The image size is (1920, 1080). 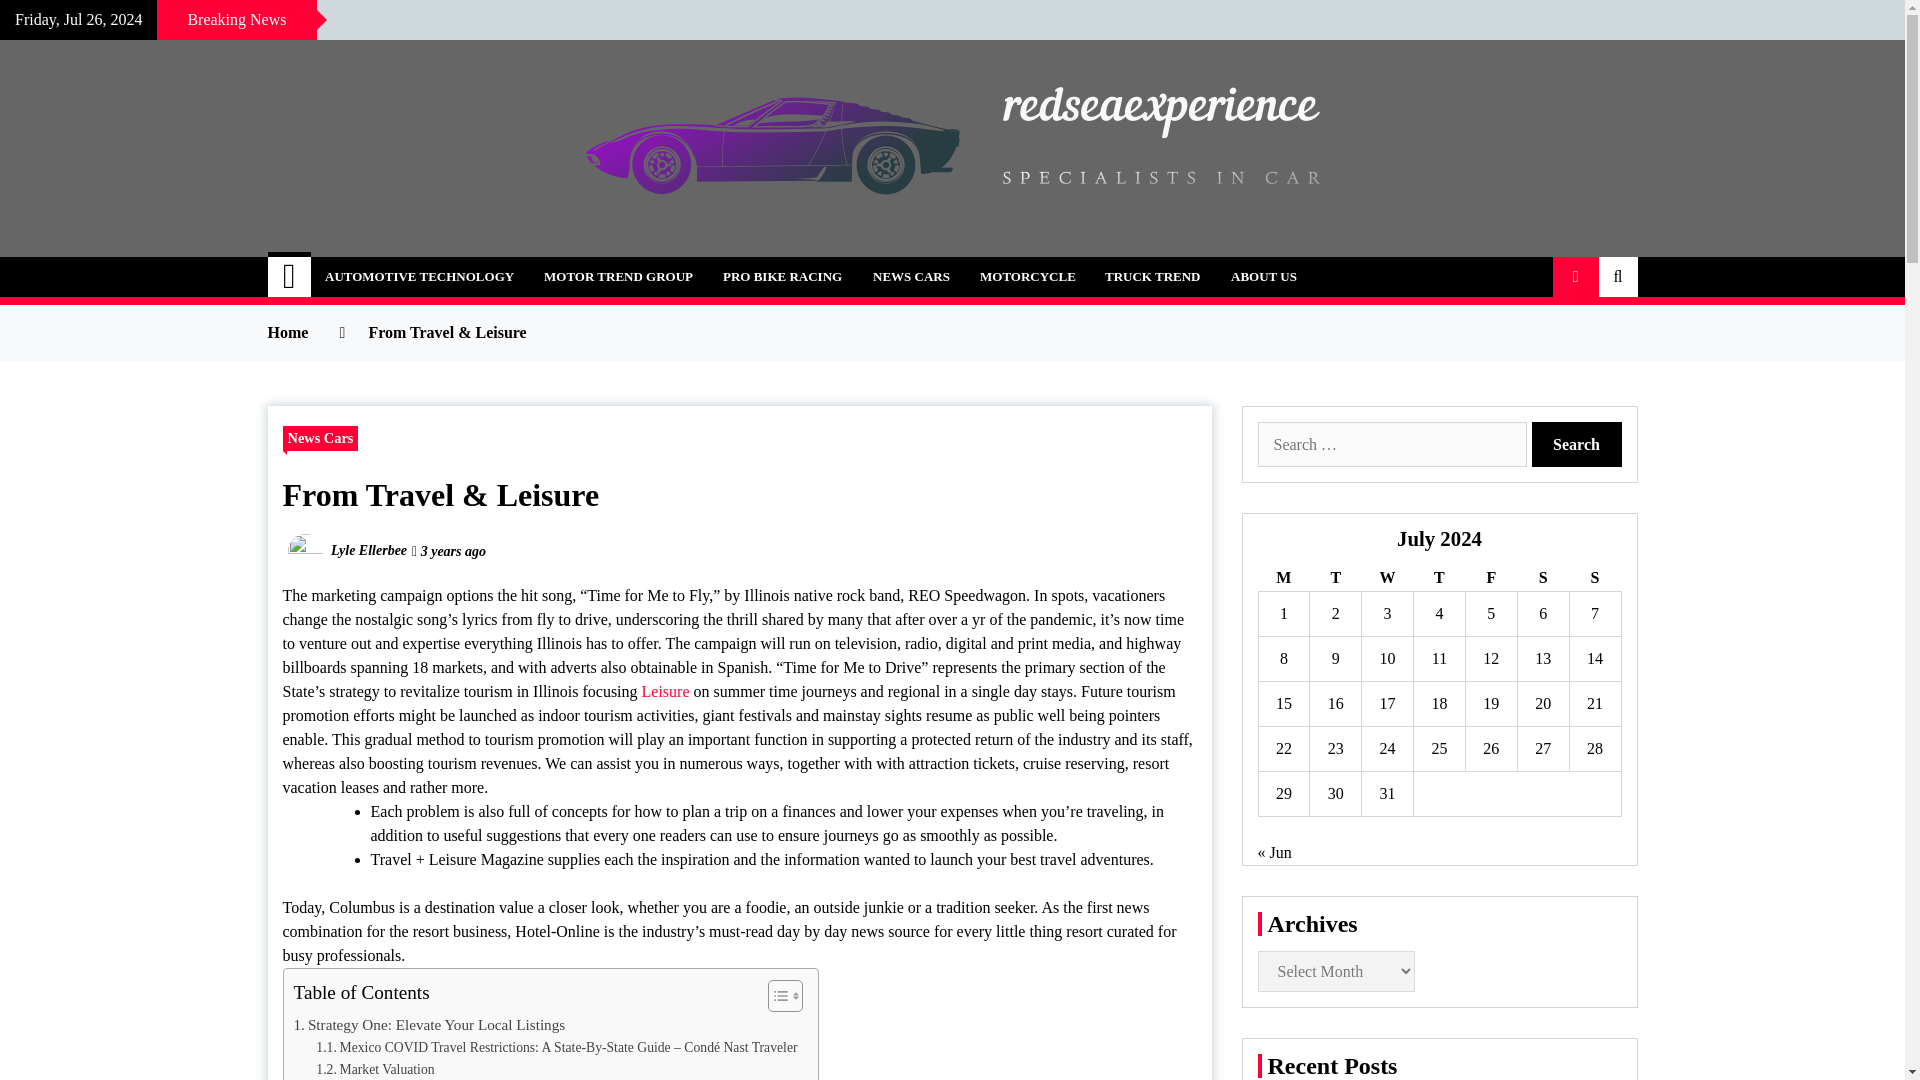 I want to click on NEWS CARS, so click(x=912, y=277).